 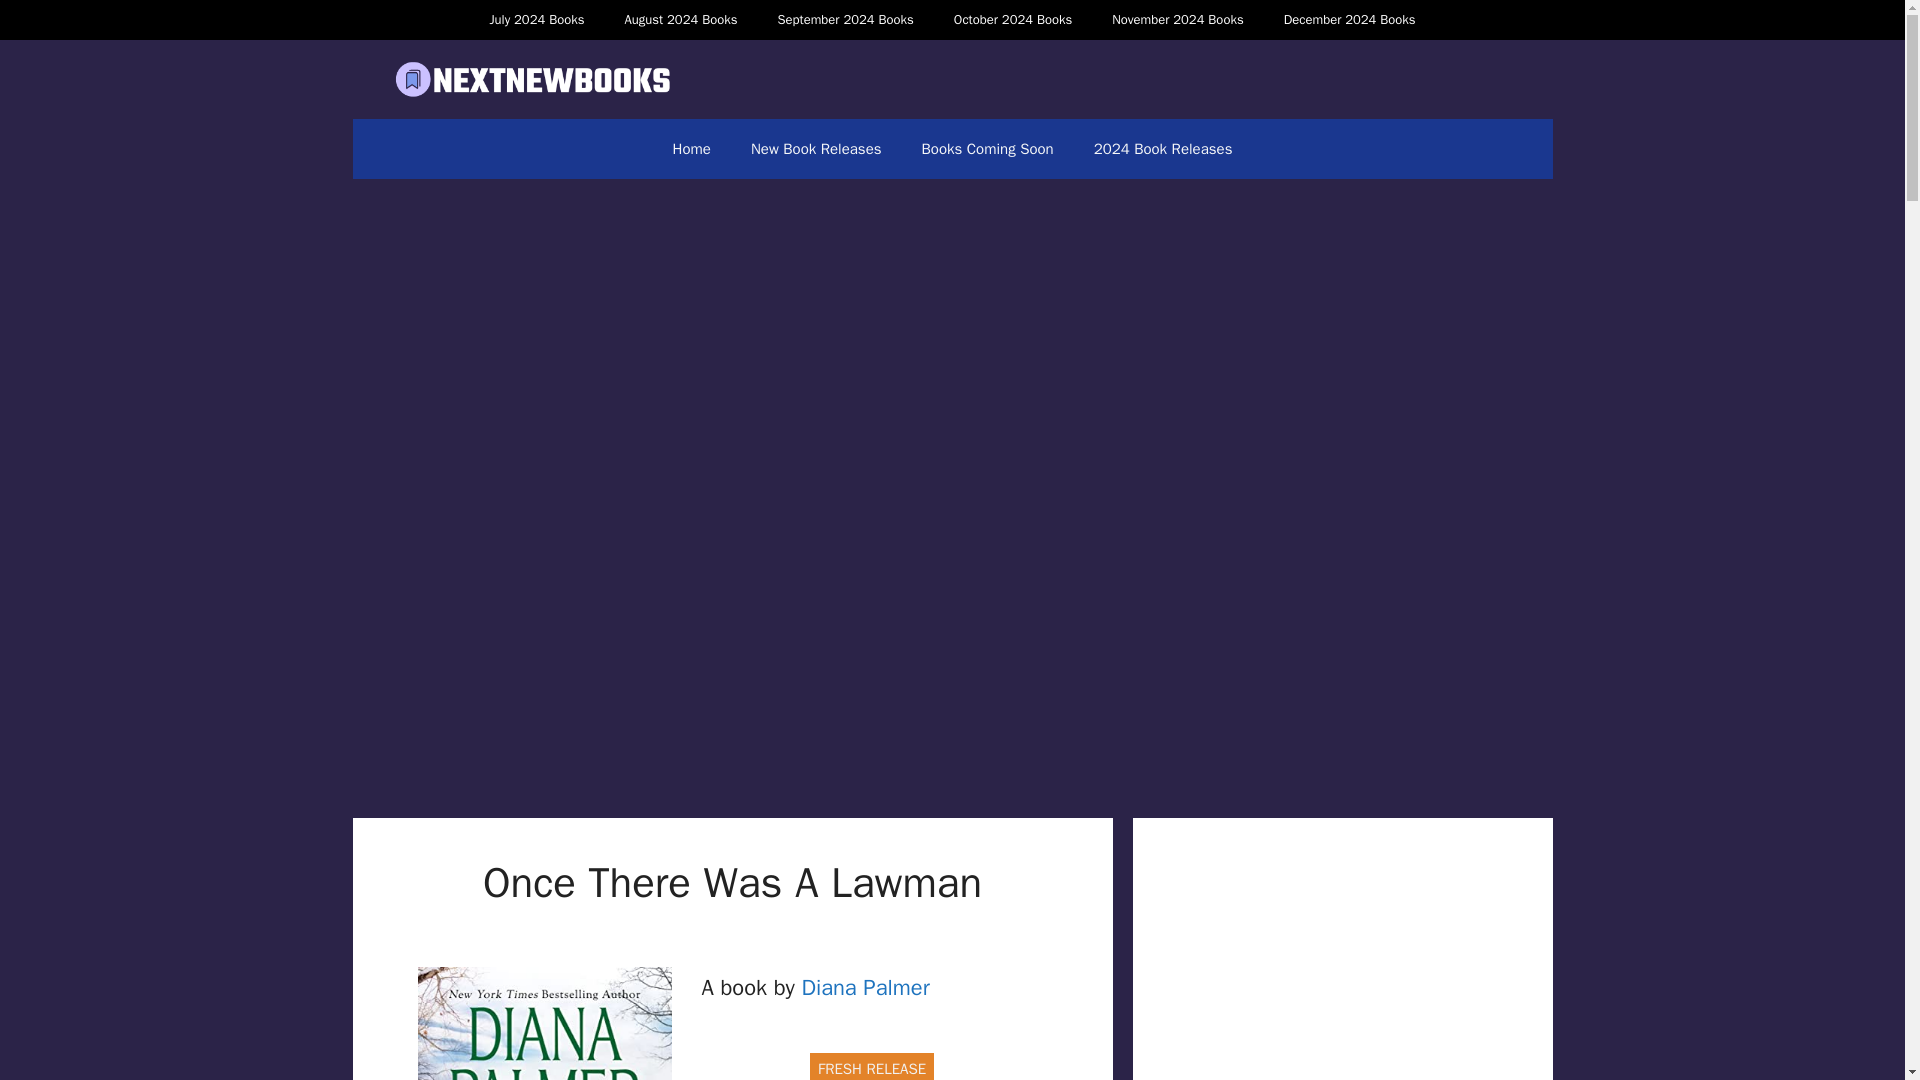 What do you see at coordinates (1178, 20) in the screenshot?
I see `November 2024 Books` at bounding box center [1178, 20].